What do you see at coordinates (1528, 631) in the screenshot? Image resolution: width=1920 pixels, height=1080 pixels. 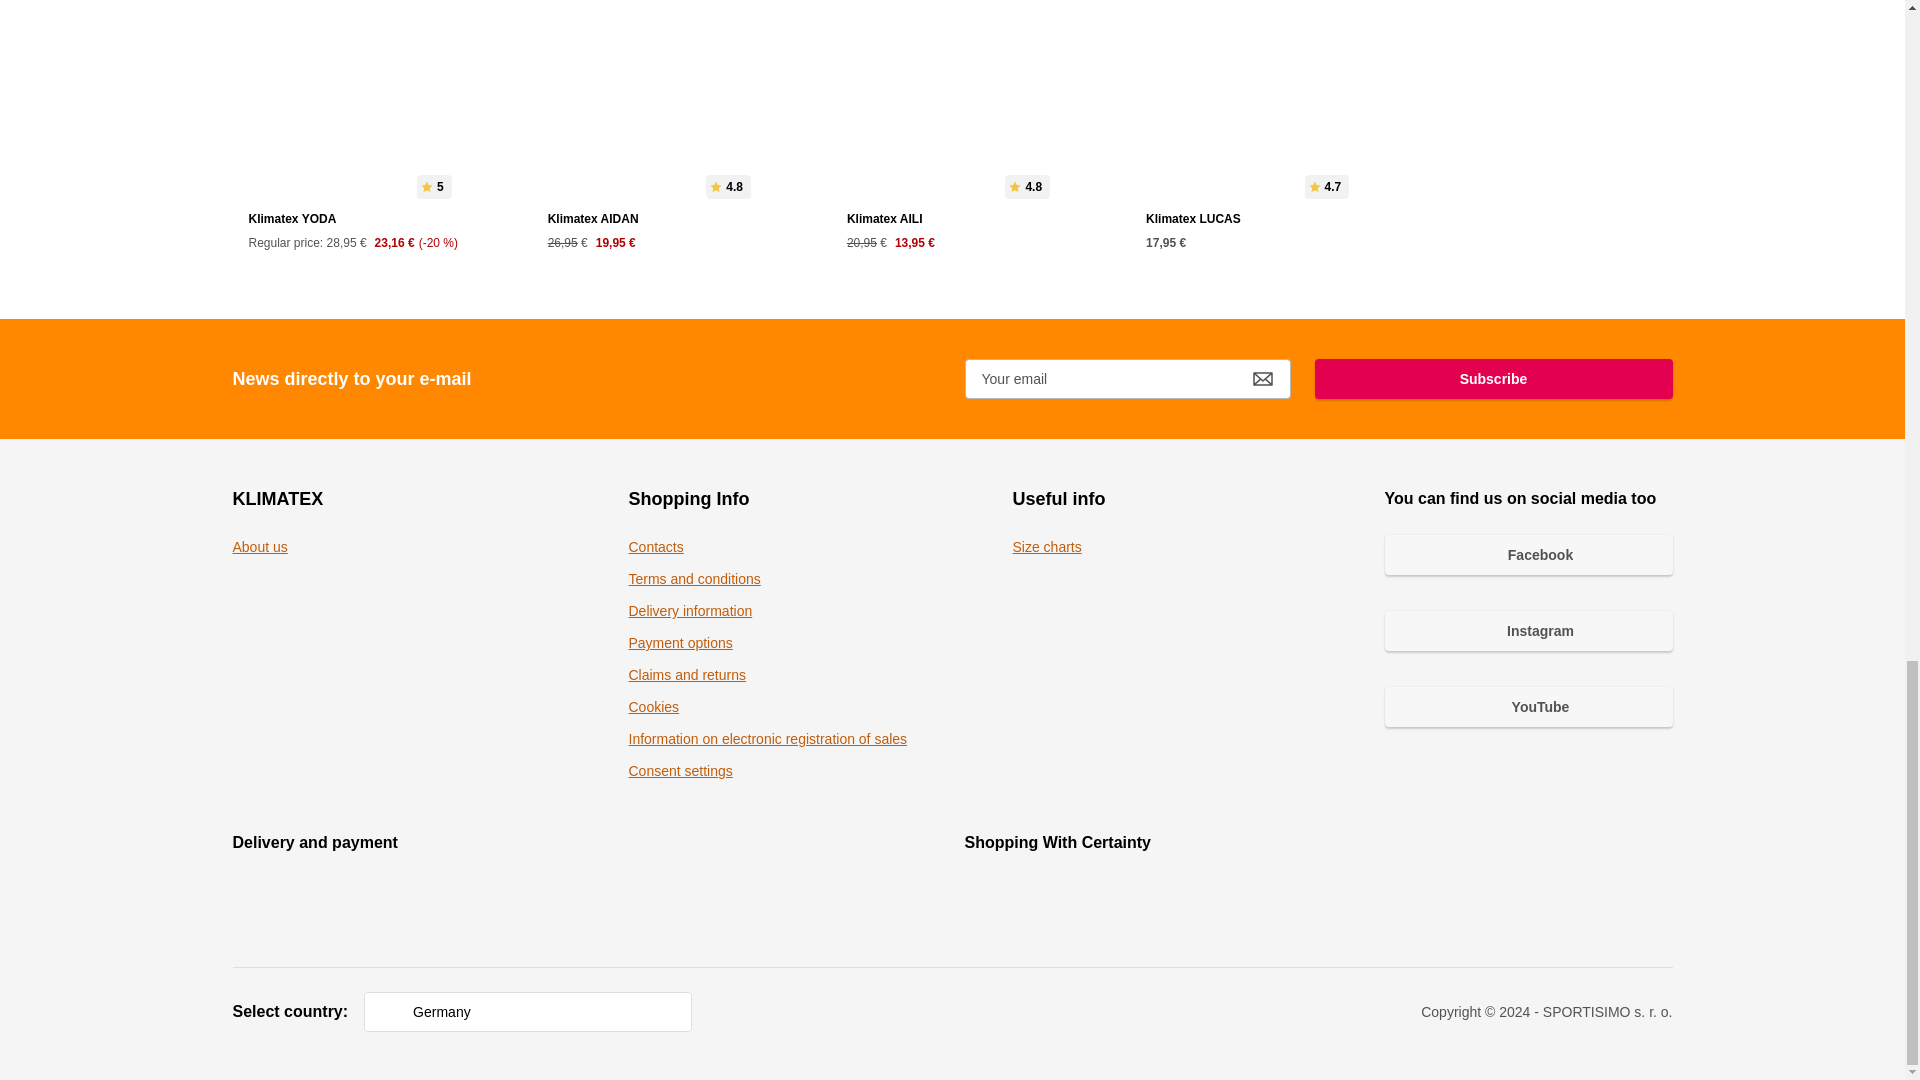 I see `Instagram` at bounding box center [1528, 631].